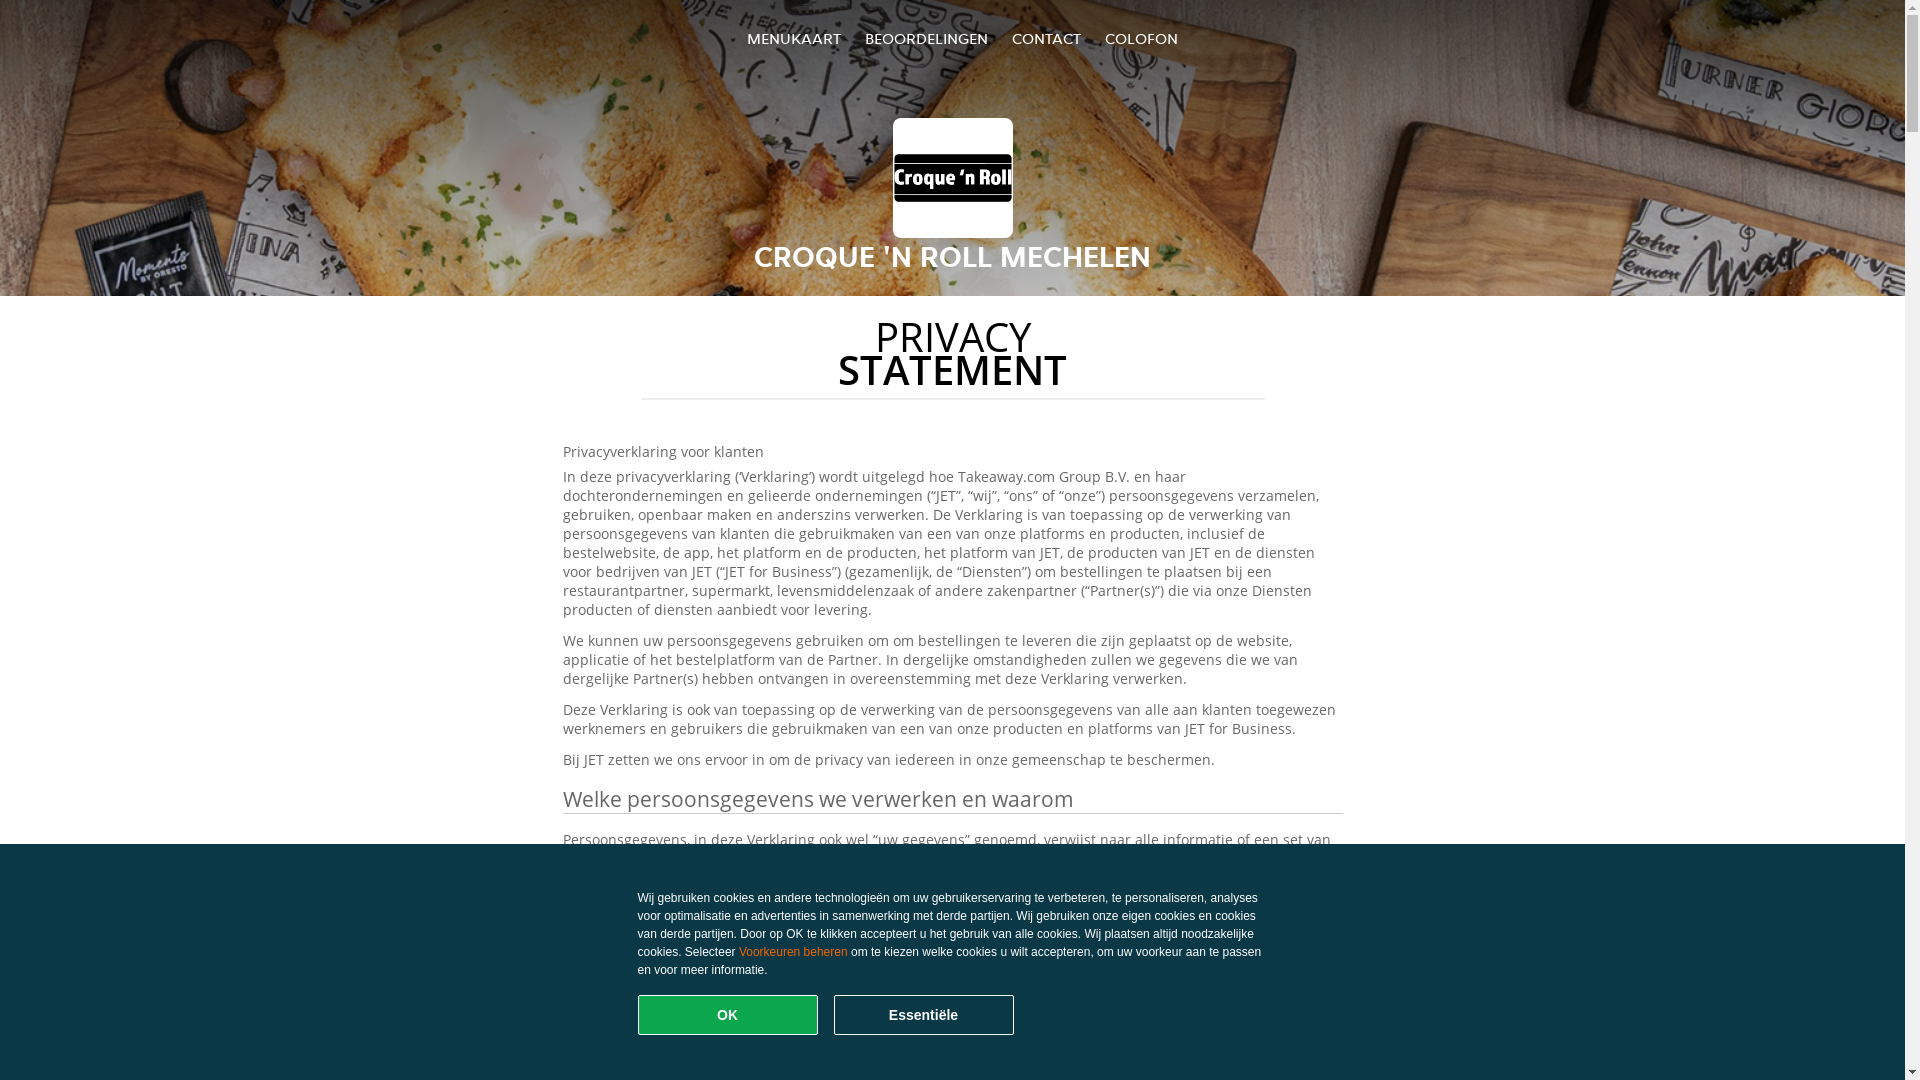 The width and height of the screenshot is (1920, 1080). I want to click on COLOFON, so click(1142, 38).